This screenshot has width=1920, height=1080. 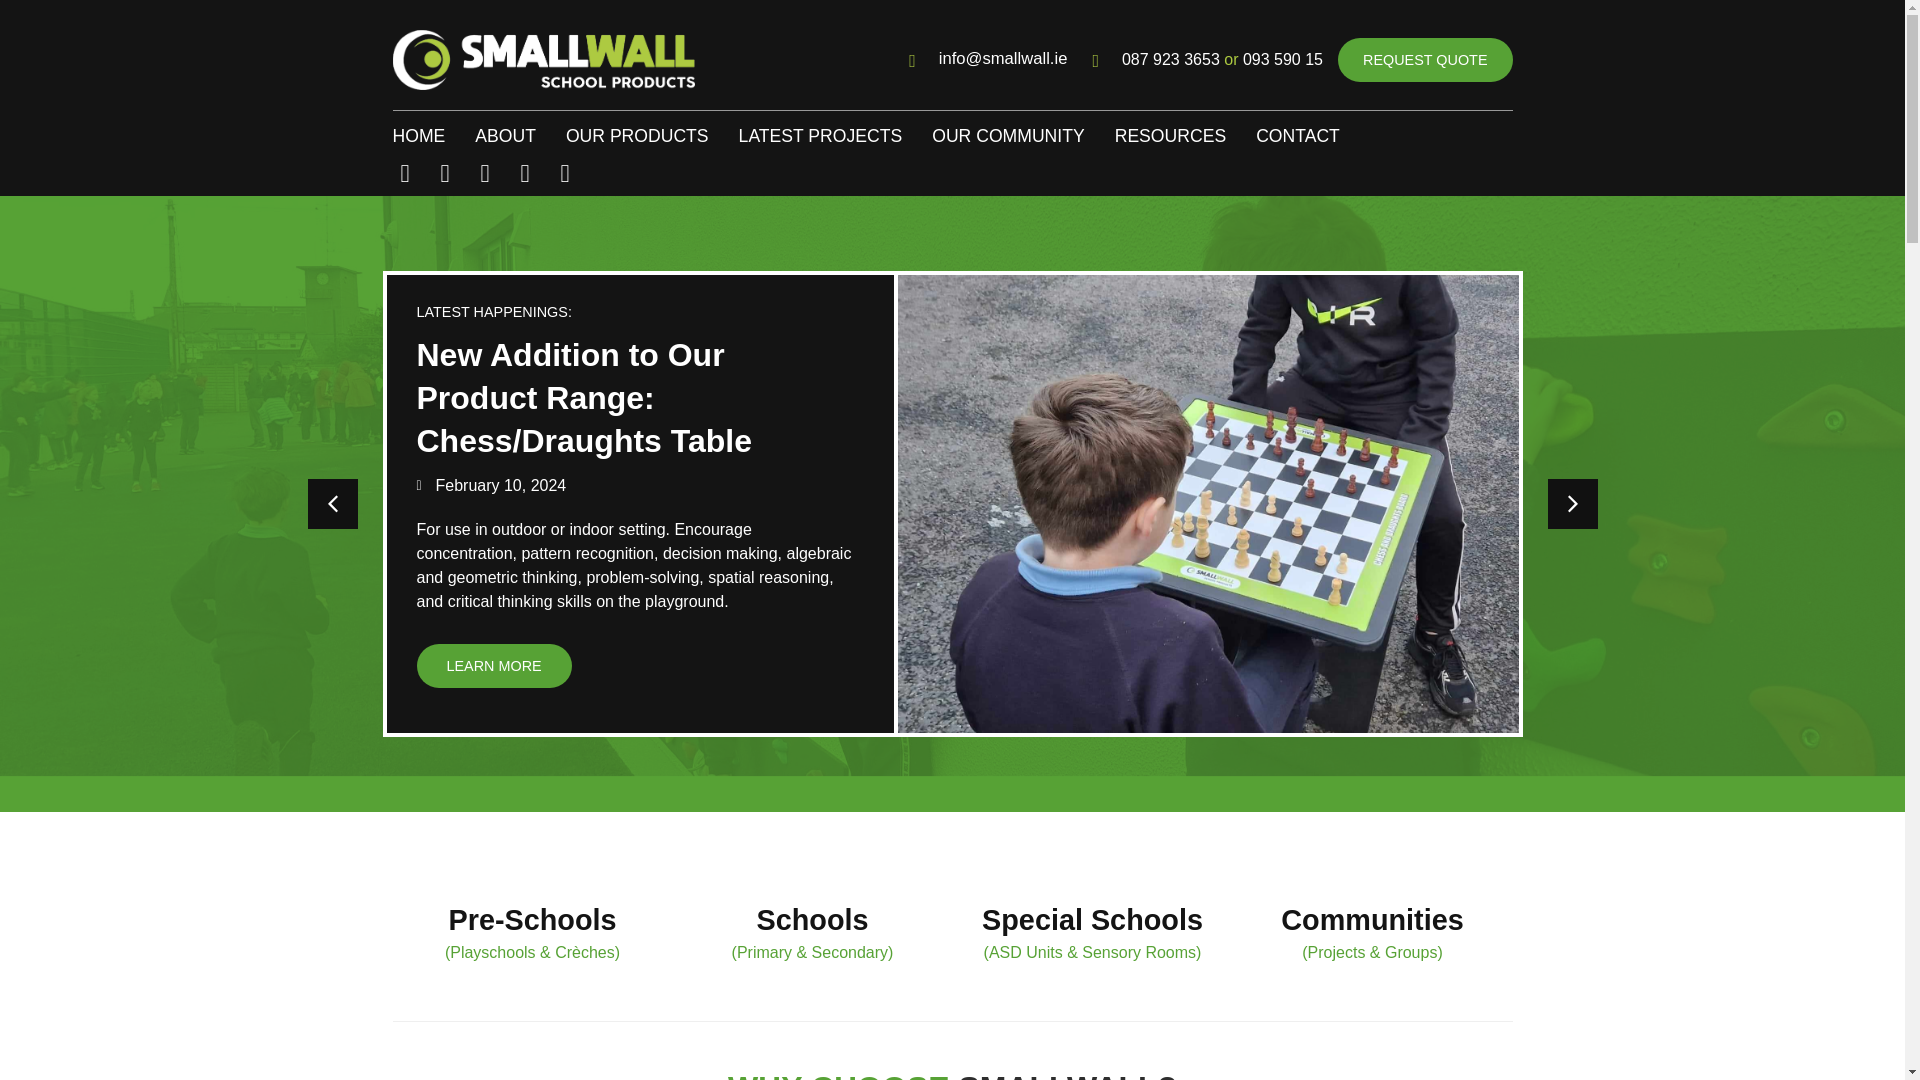 I want to click on LATEST PROJECTS, so click(x=820, y=136).